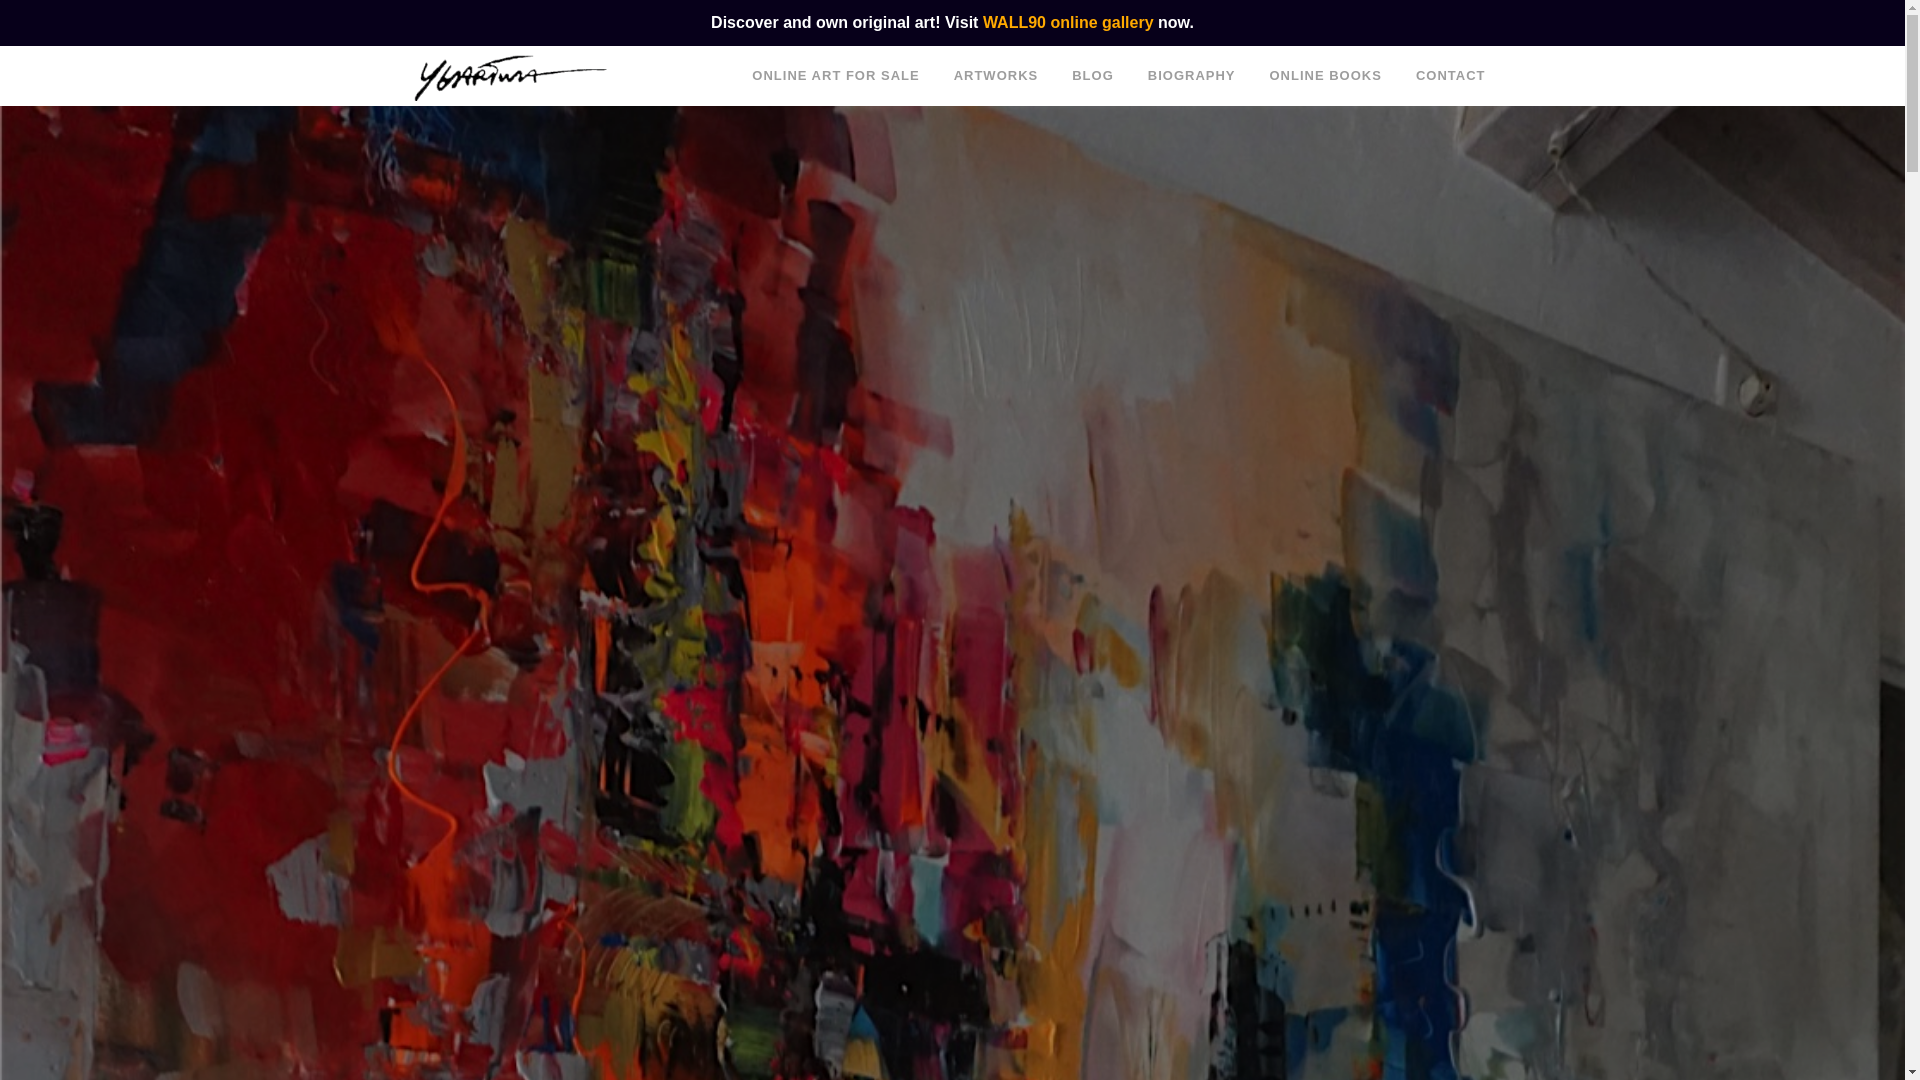  What do you see at coordinates (1192, 76) in the screenshot?
I see `BIOGRAPHY` at bounding box center [1192, 76].